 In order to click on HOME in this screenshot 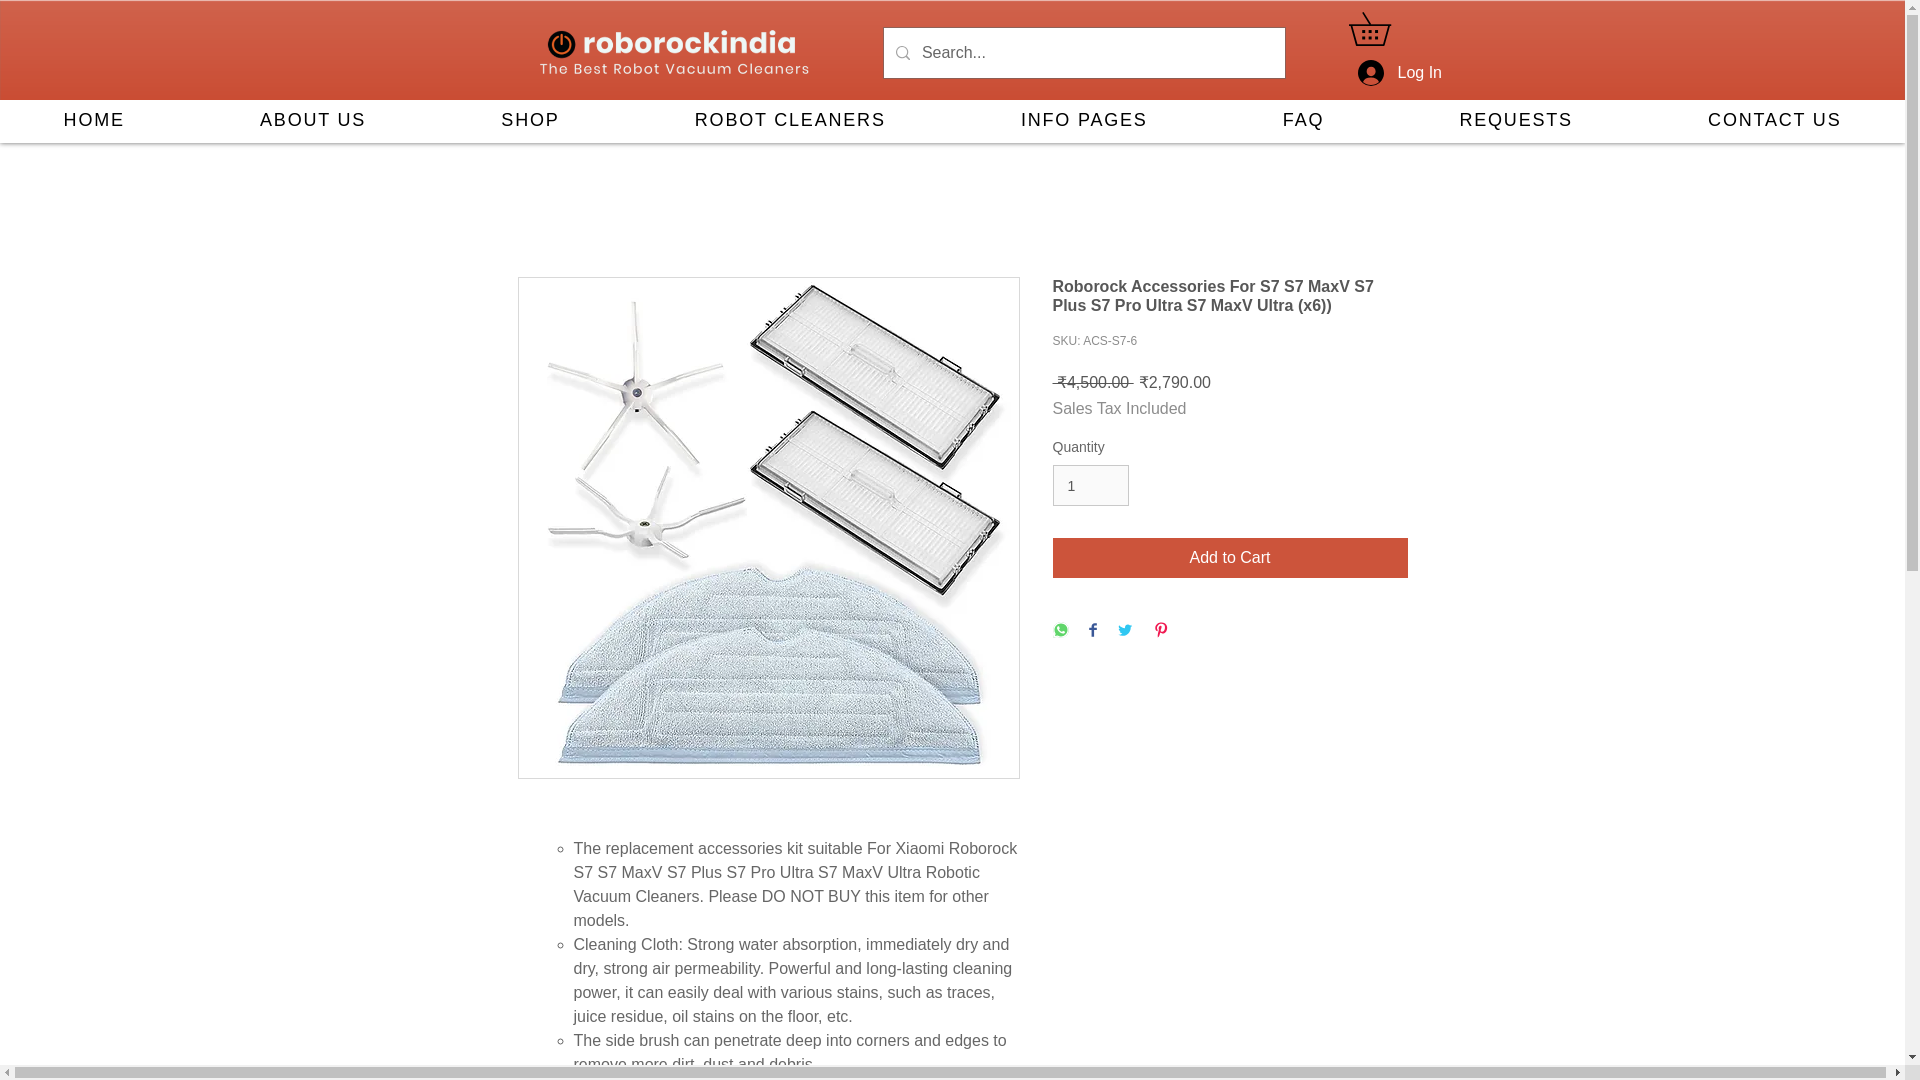, I will do `click(94, 121)`.